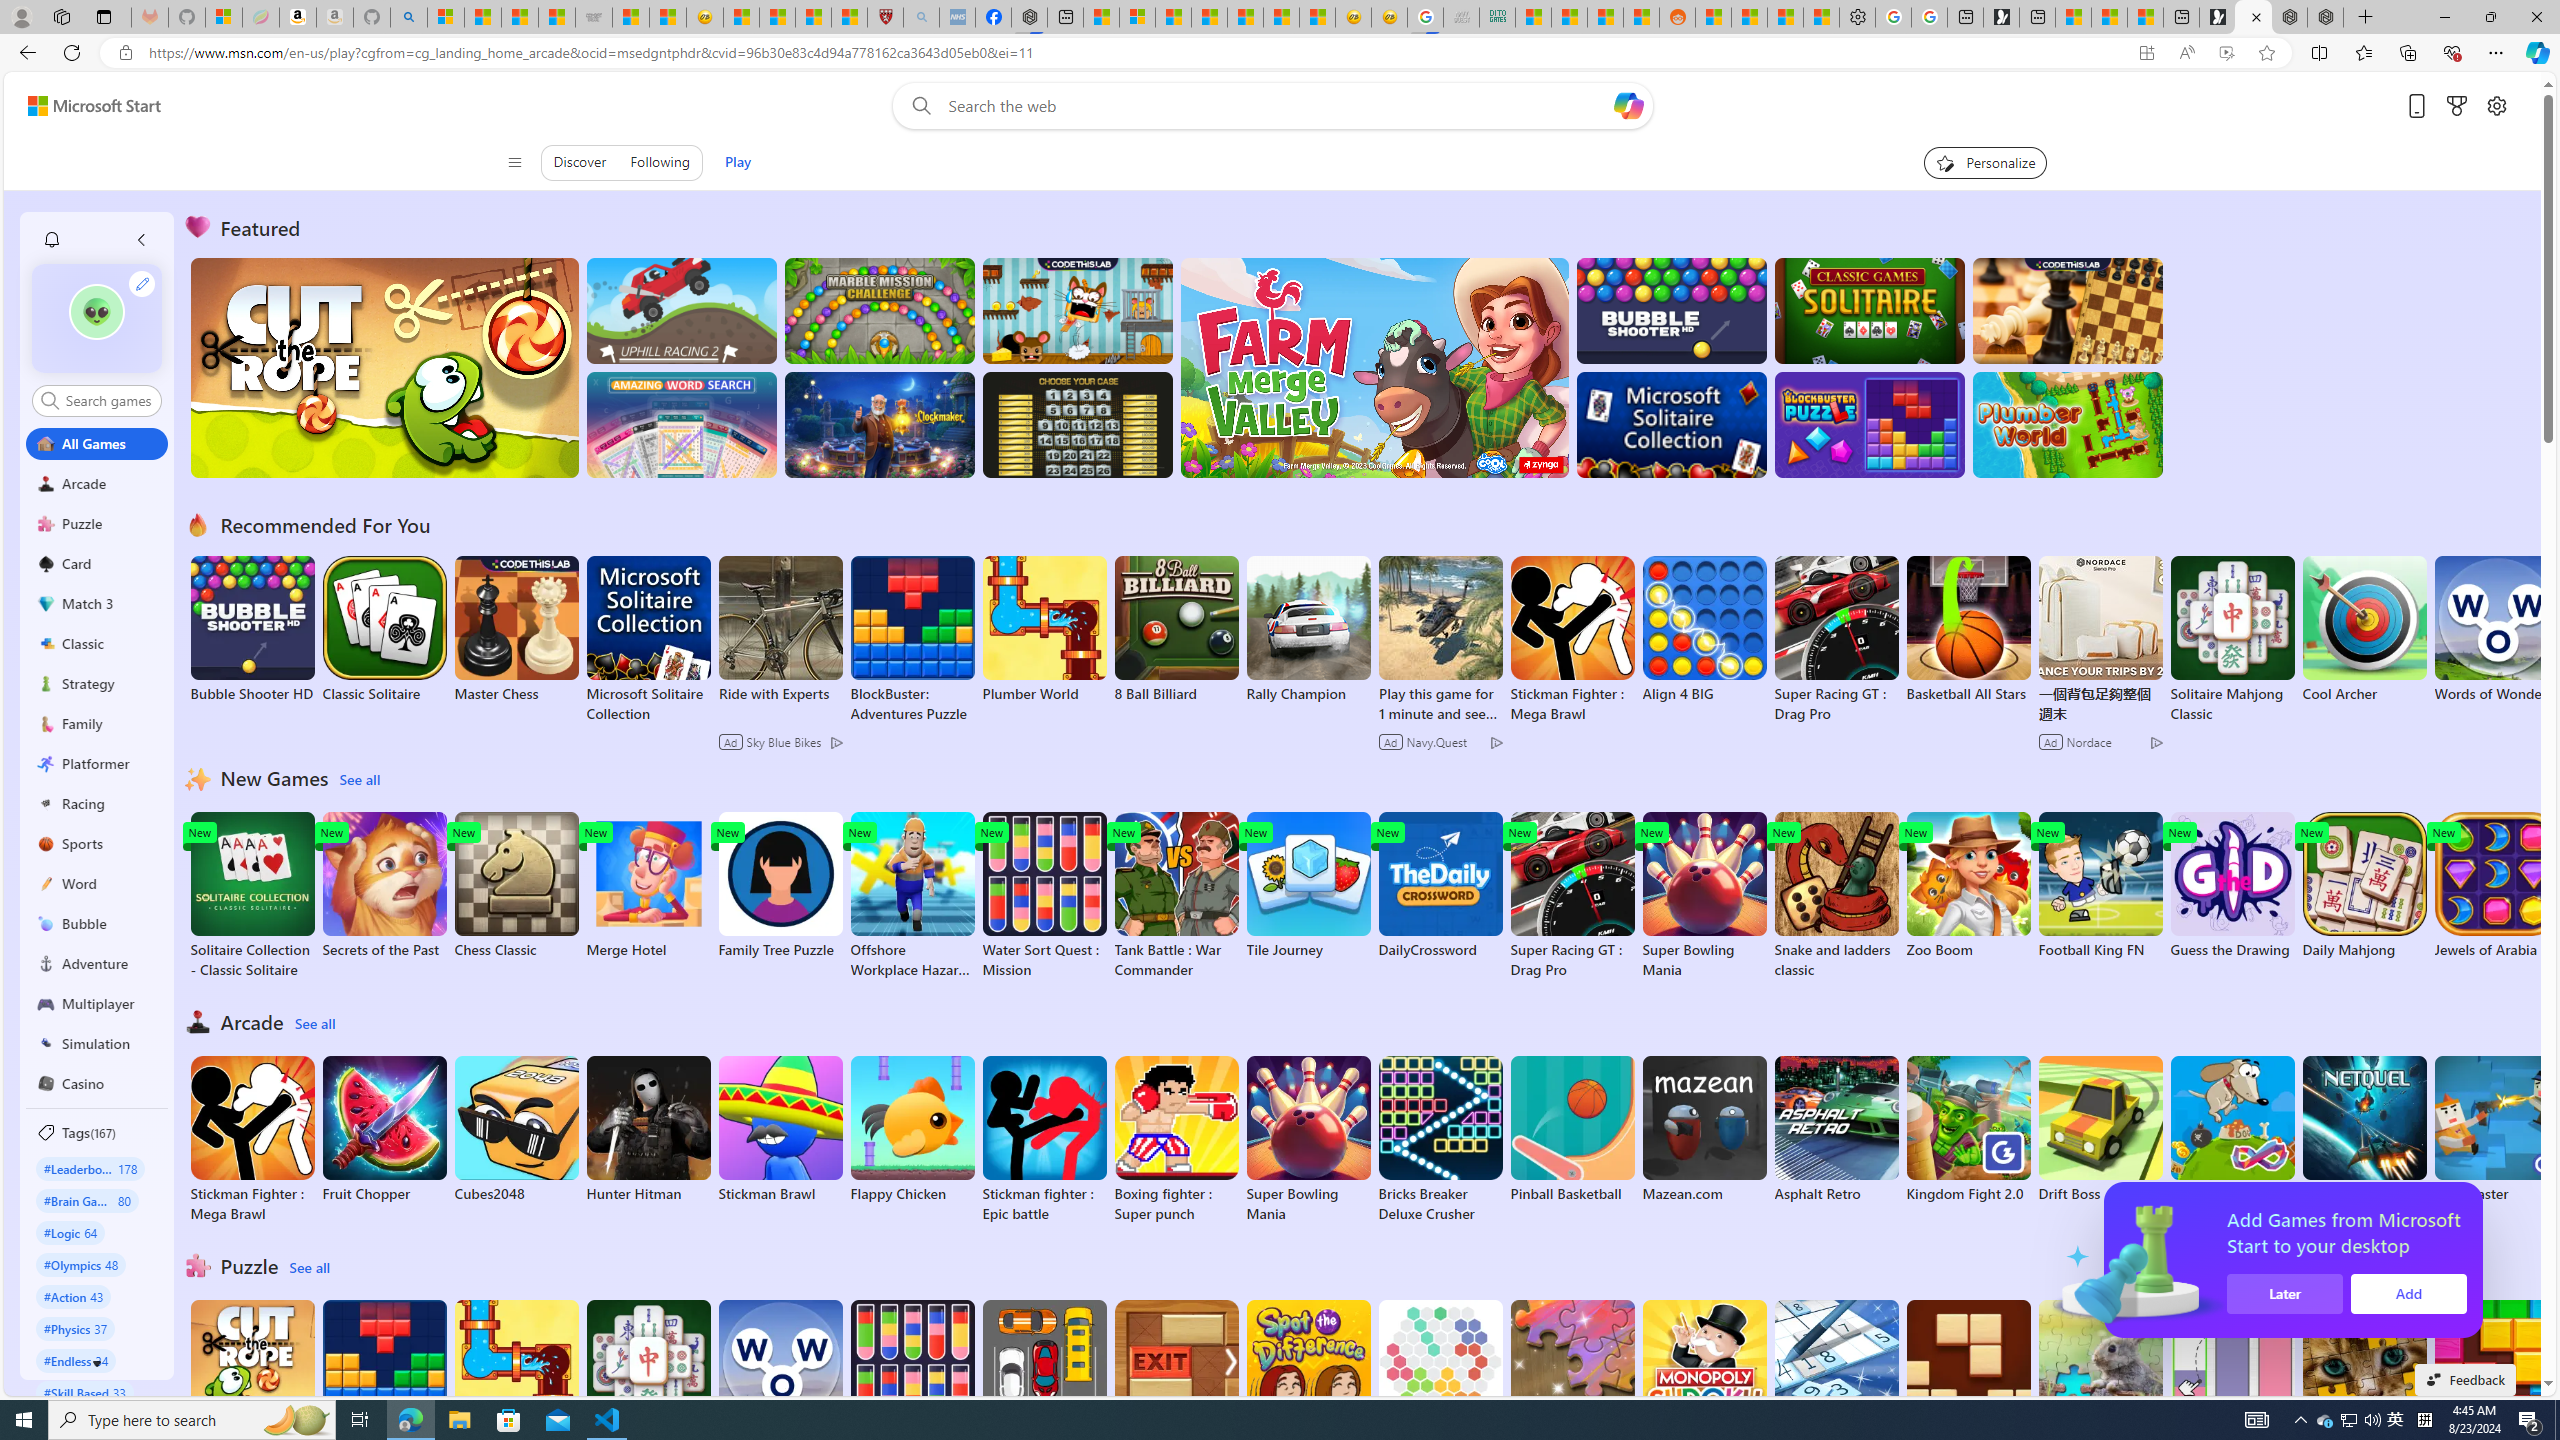 Image resolution: width=2560 pixels, height=1440 pixels. What do you see at coordinates (76, 1360) in the screenshot?
I see `#Endless 34` at bounding box center [76, 1360].